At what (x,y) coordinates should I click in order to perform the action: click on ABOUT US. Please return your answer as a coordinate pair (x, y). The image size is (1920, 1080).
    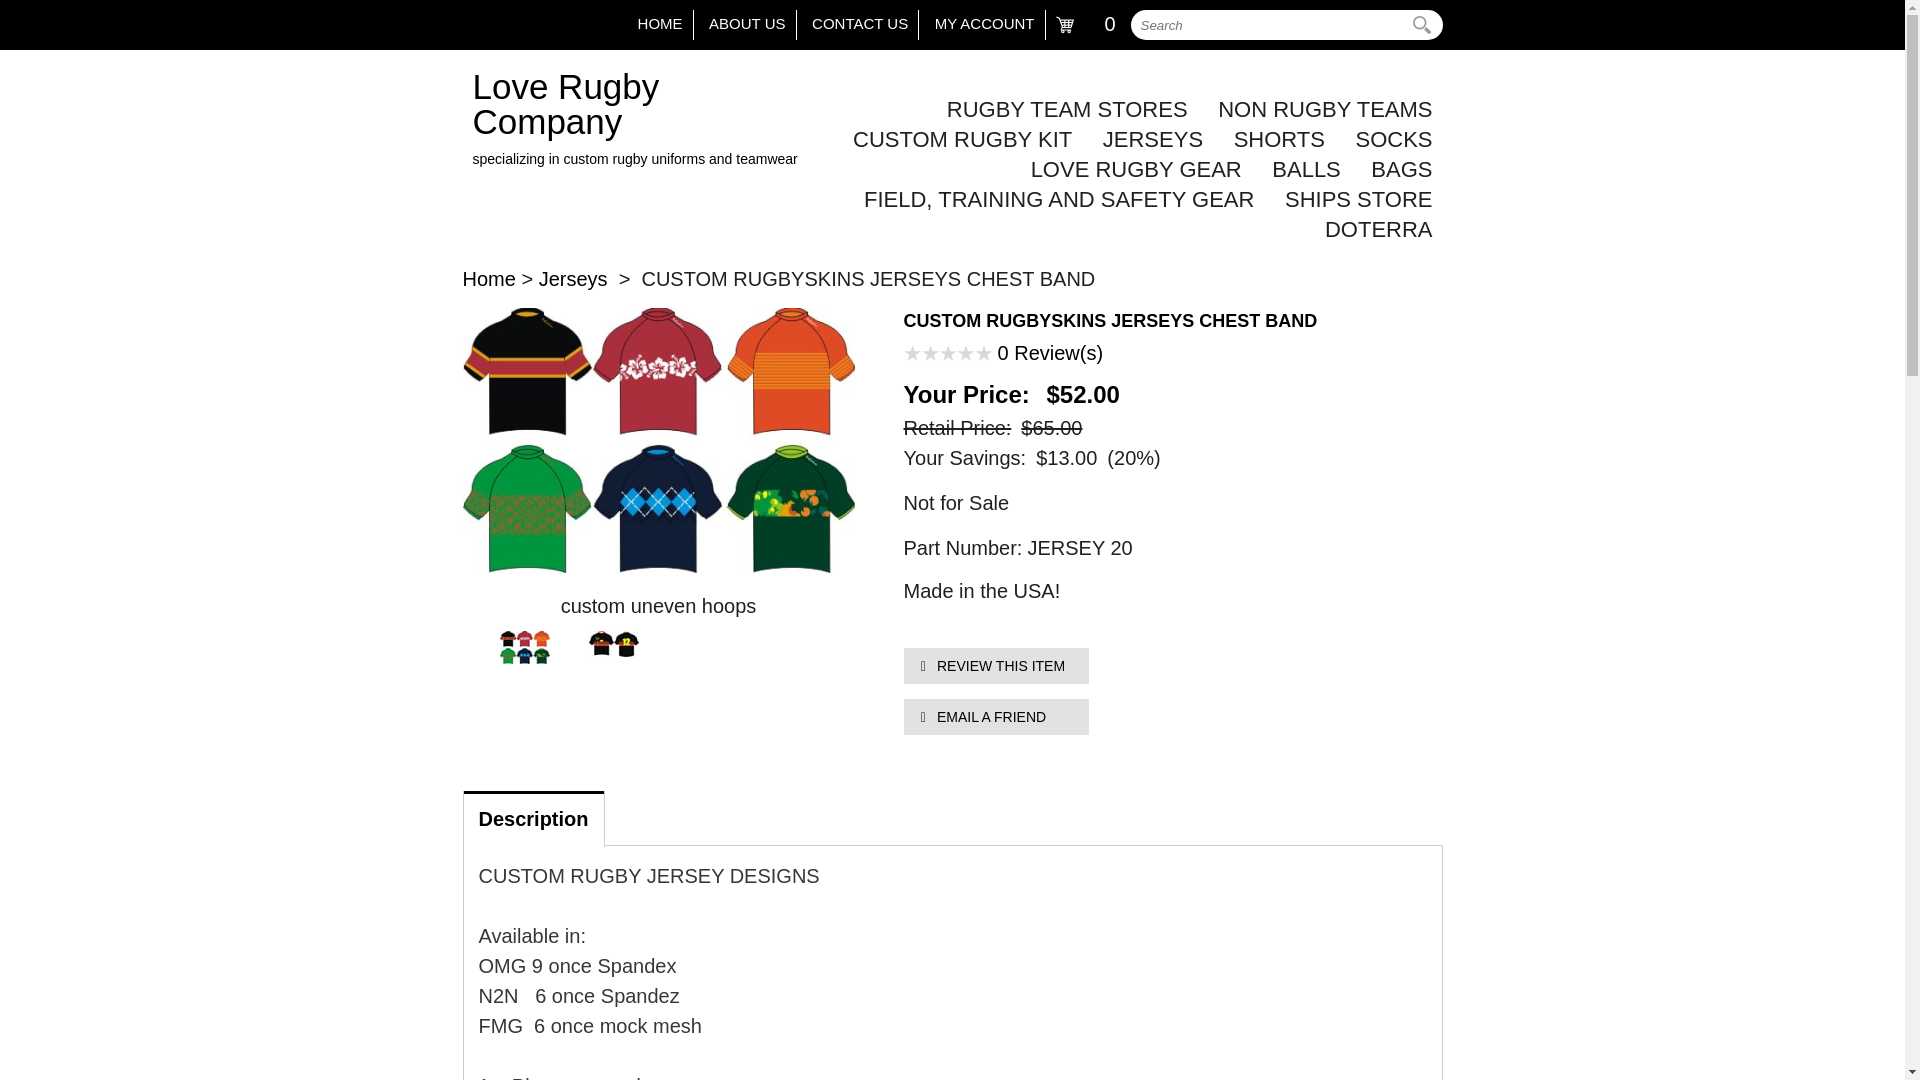
    Looking at the image, I should click on (746, 24).